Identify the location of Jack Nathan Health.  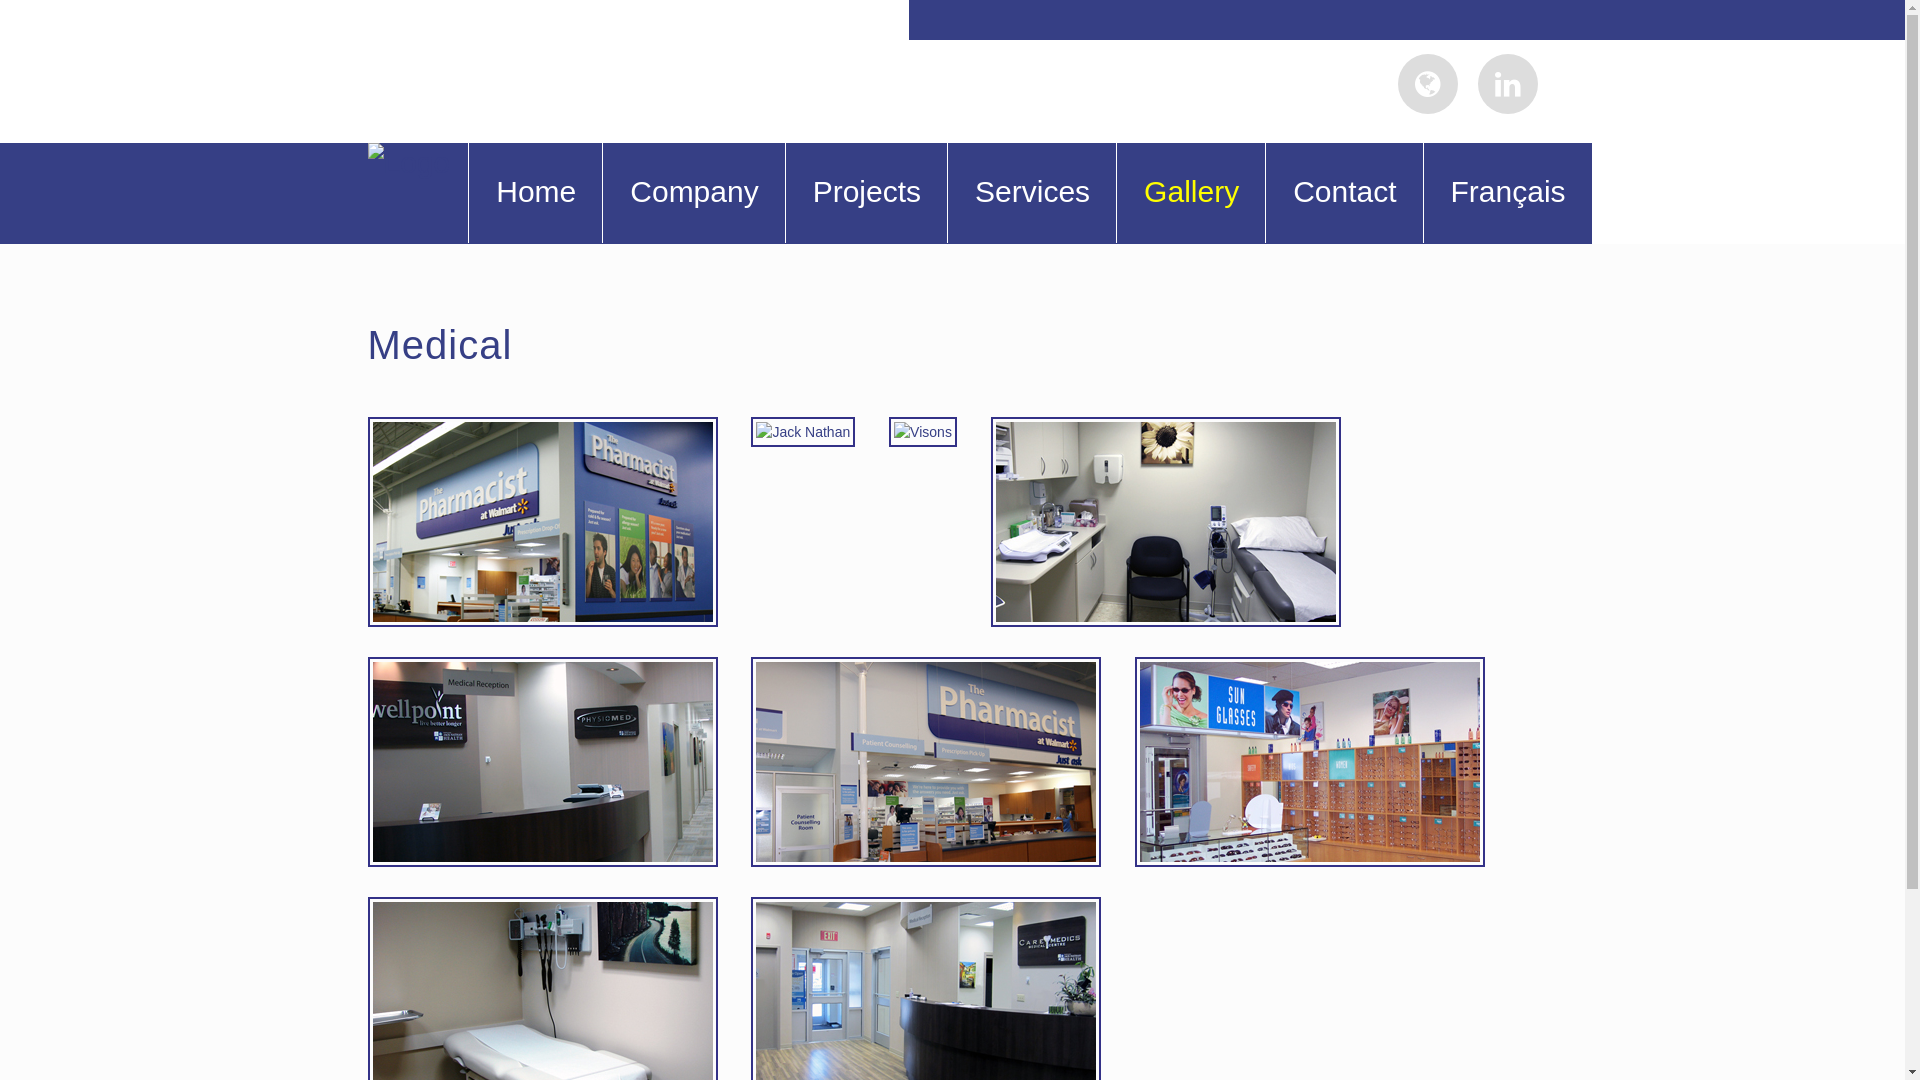
(558, 907).